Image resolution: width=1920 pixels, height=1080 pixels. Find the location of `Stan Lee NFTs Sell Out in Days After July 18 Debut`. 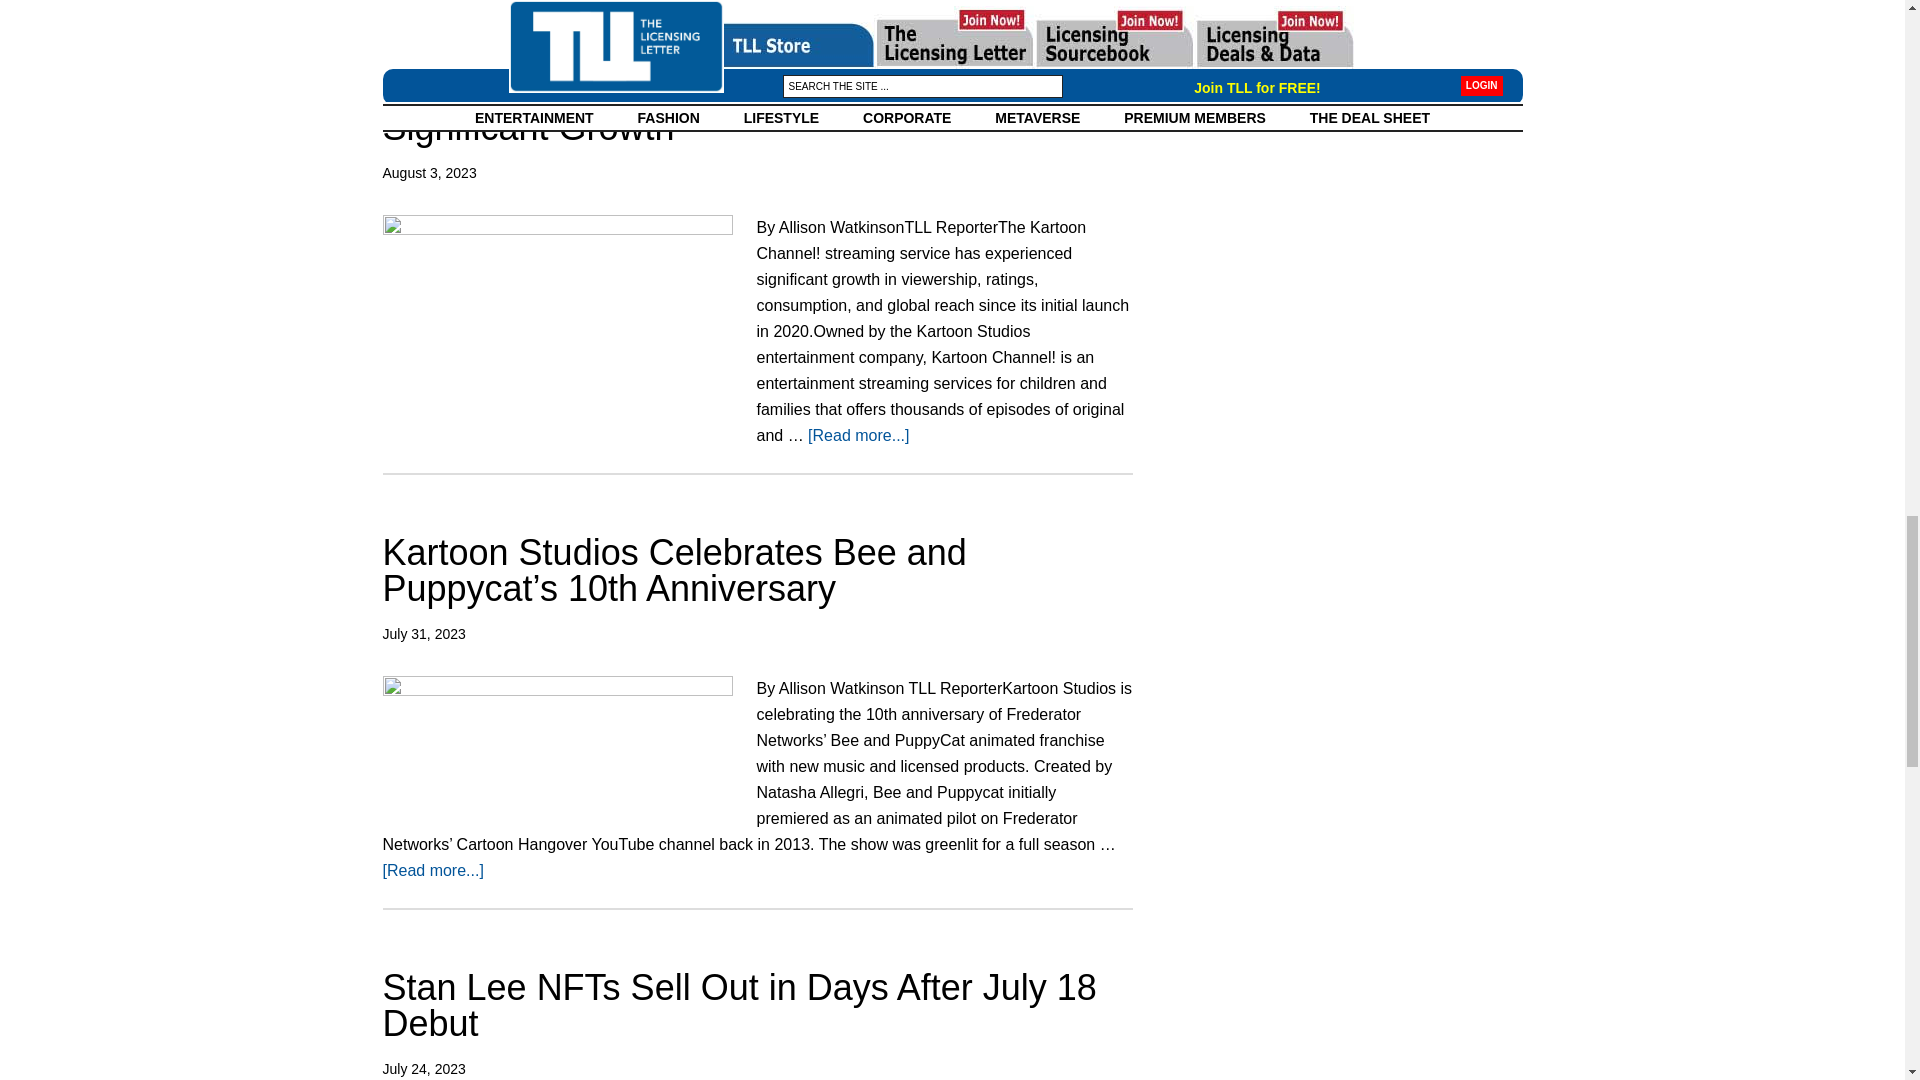

Stan Lee NFTs Sell Out in Days After July 18 Debut is located at coordinates (739, 1004).